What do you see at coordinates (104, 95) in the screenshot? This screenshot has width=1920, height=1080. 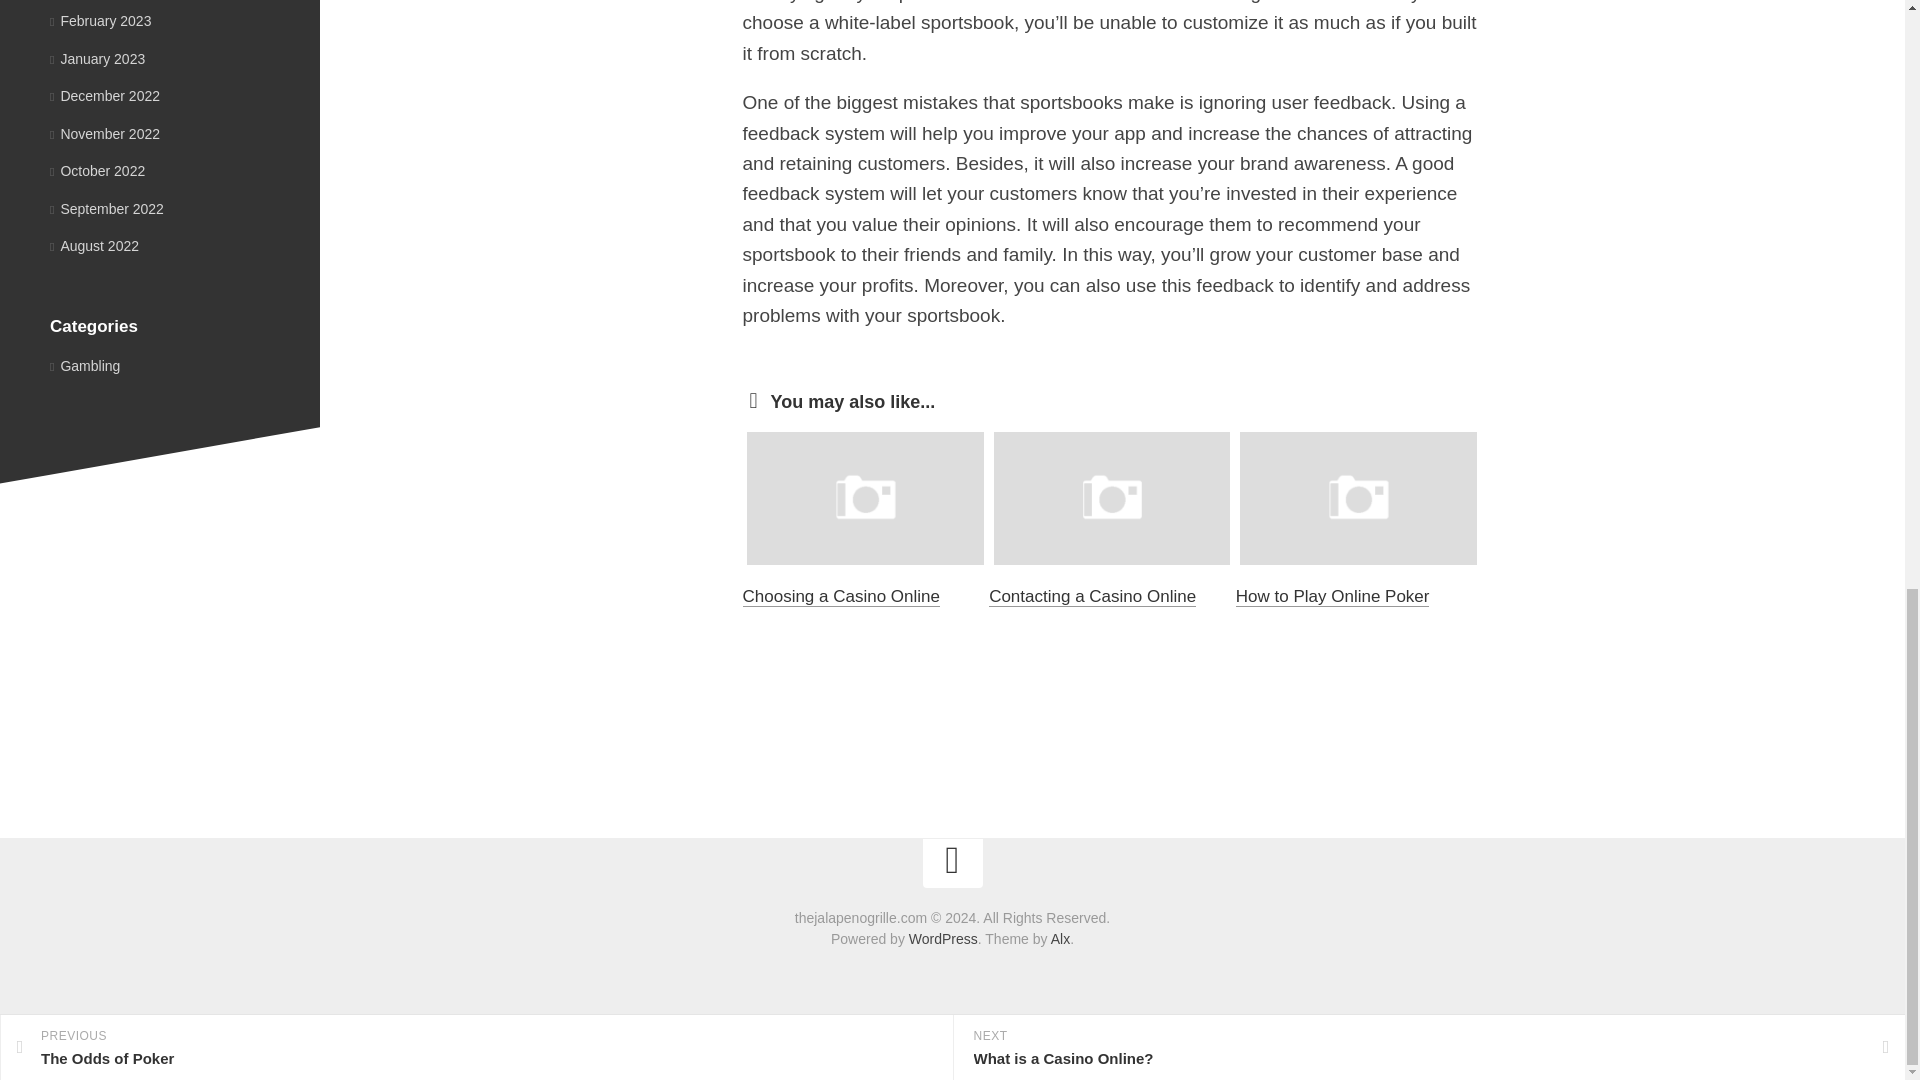 I see `December 2022` at bounding box center [104, 95].